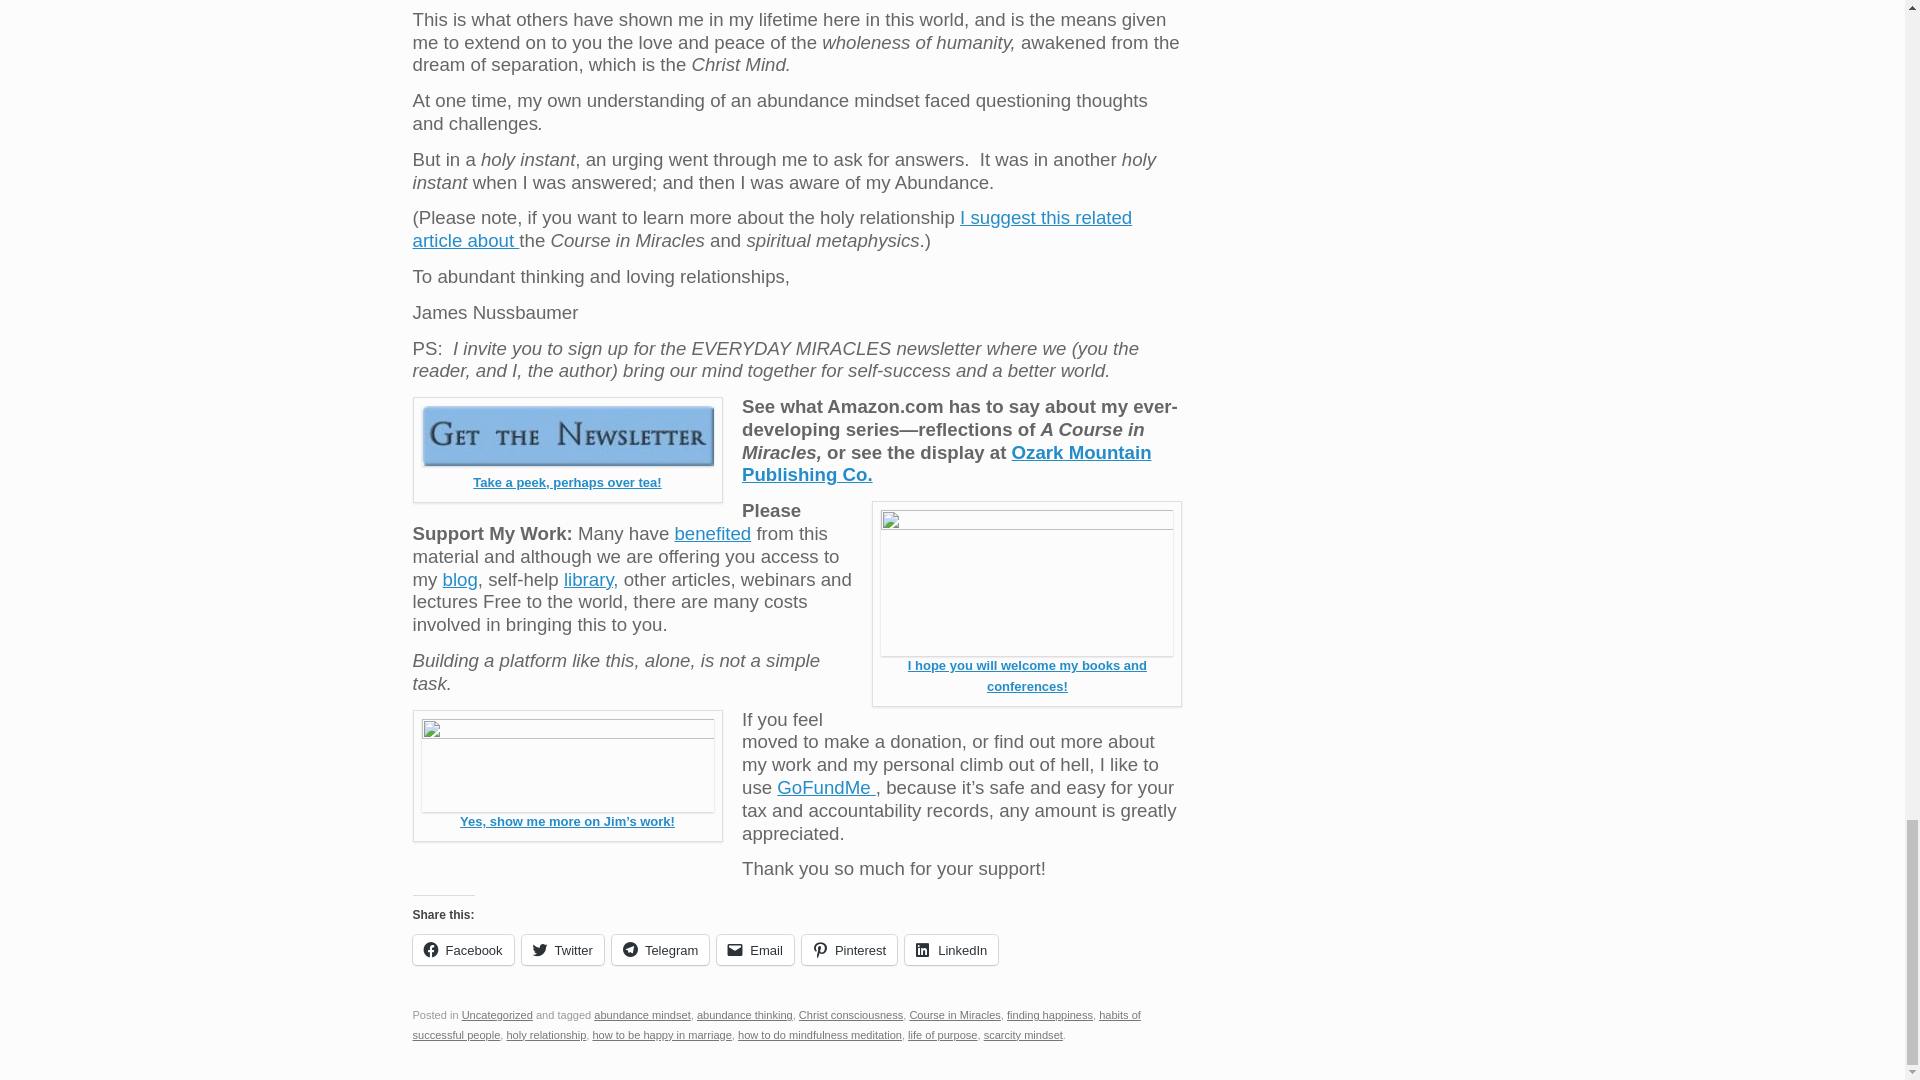 The width and height of the screenshot is (1920, 1080). Describe the element at coordinates (460, 579) in the screenshot. I see `blog` at that location.